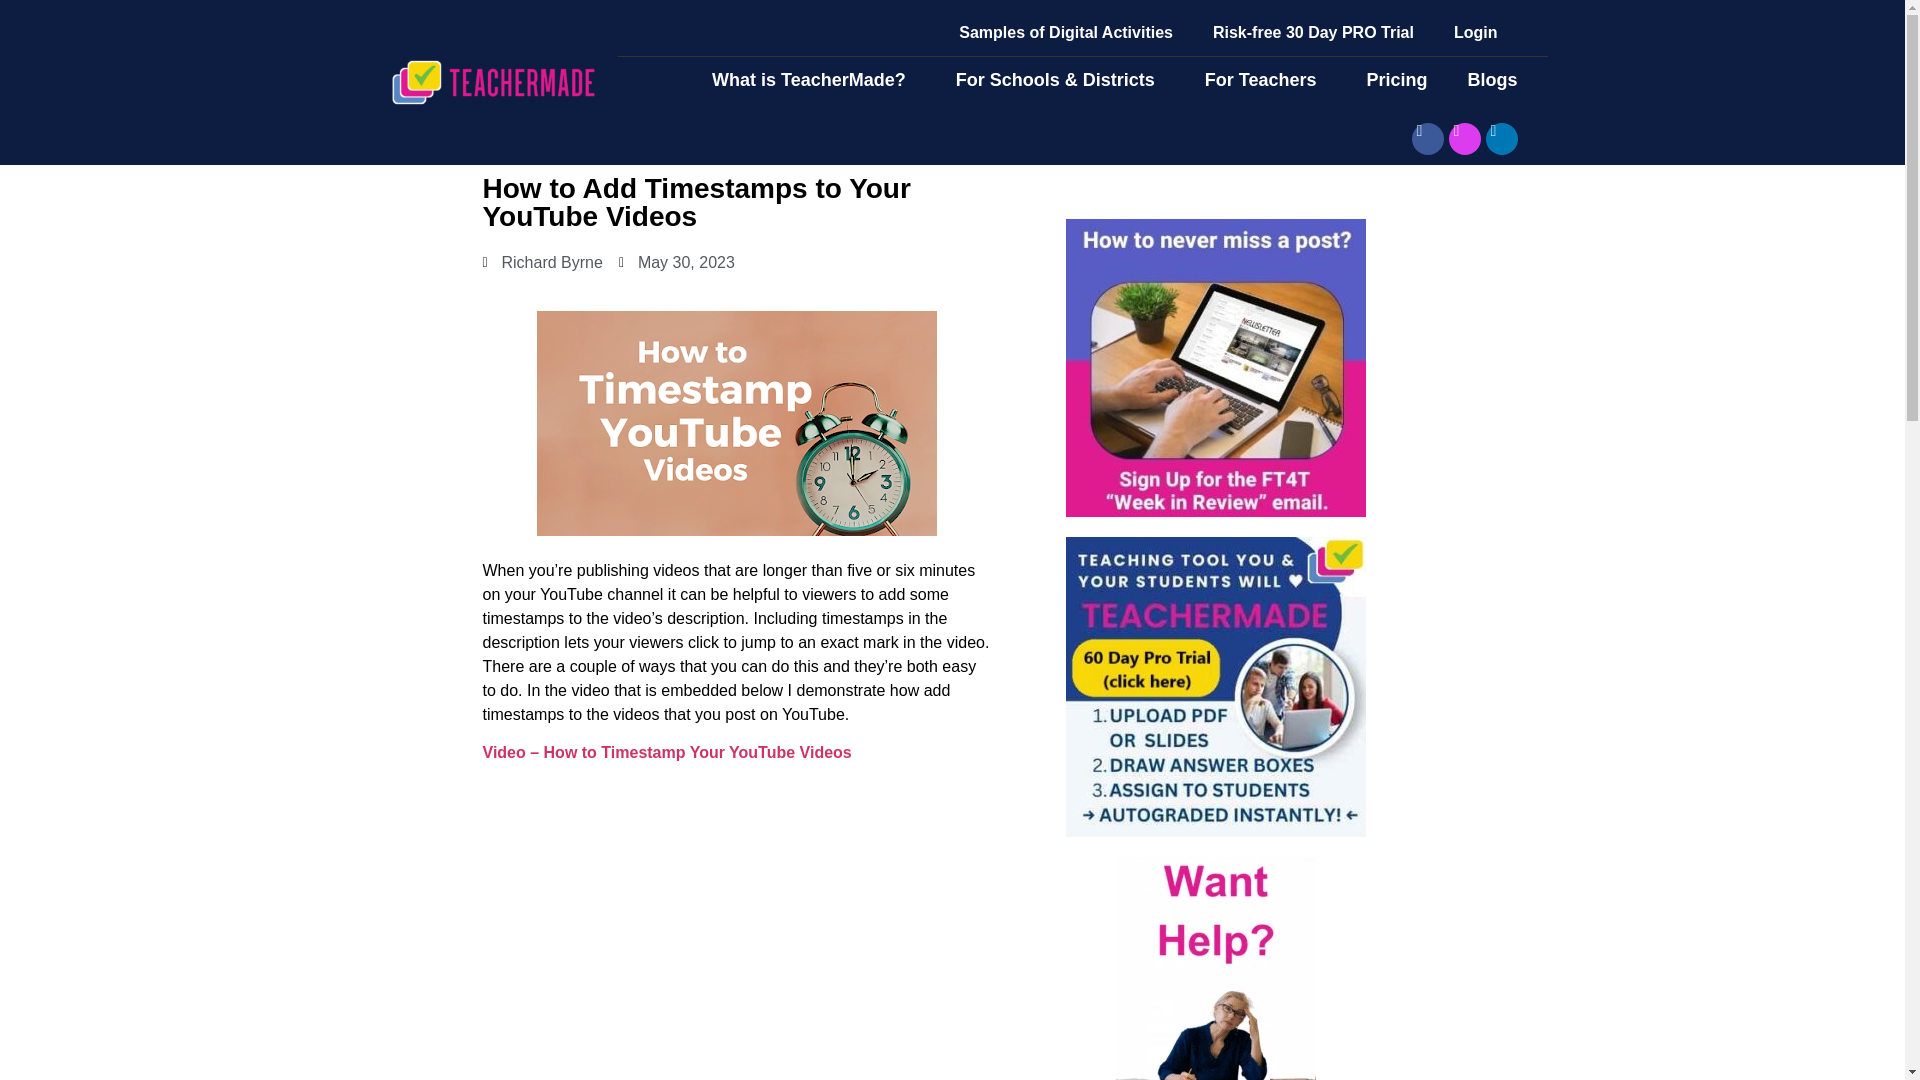 Image resolution: width=1920 pixels, height=1080 pixels. Describe the element at coordinates (736, 930) in the screenshot. I see `YouTube video player` at that location.